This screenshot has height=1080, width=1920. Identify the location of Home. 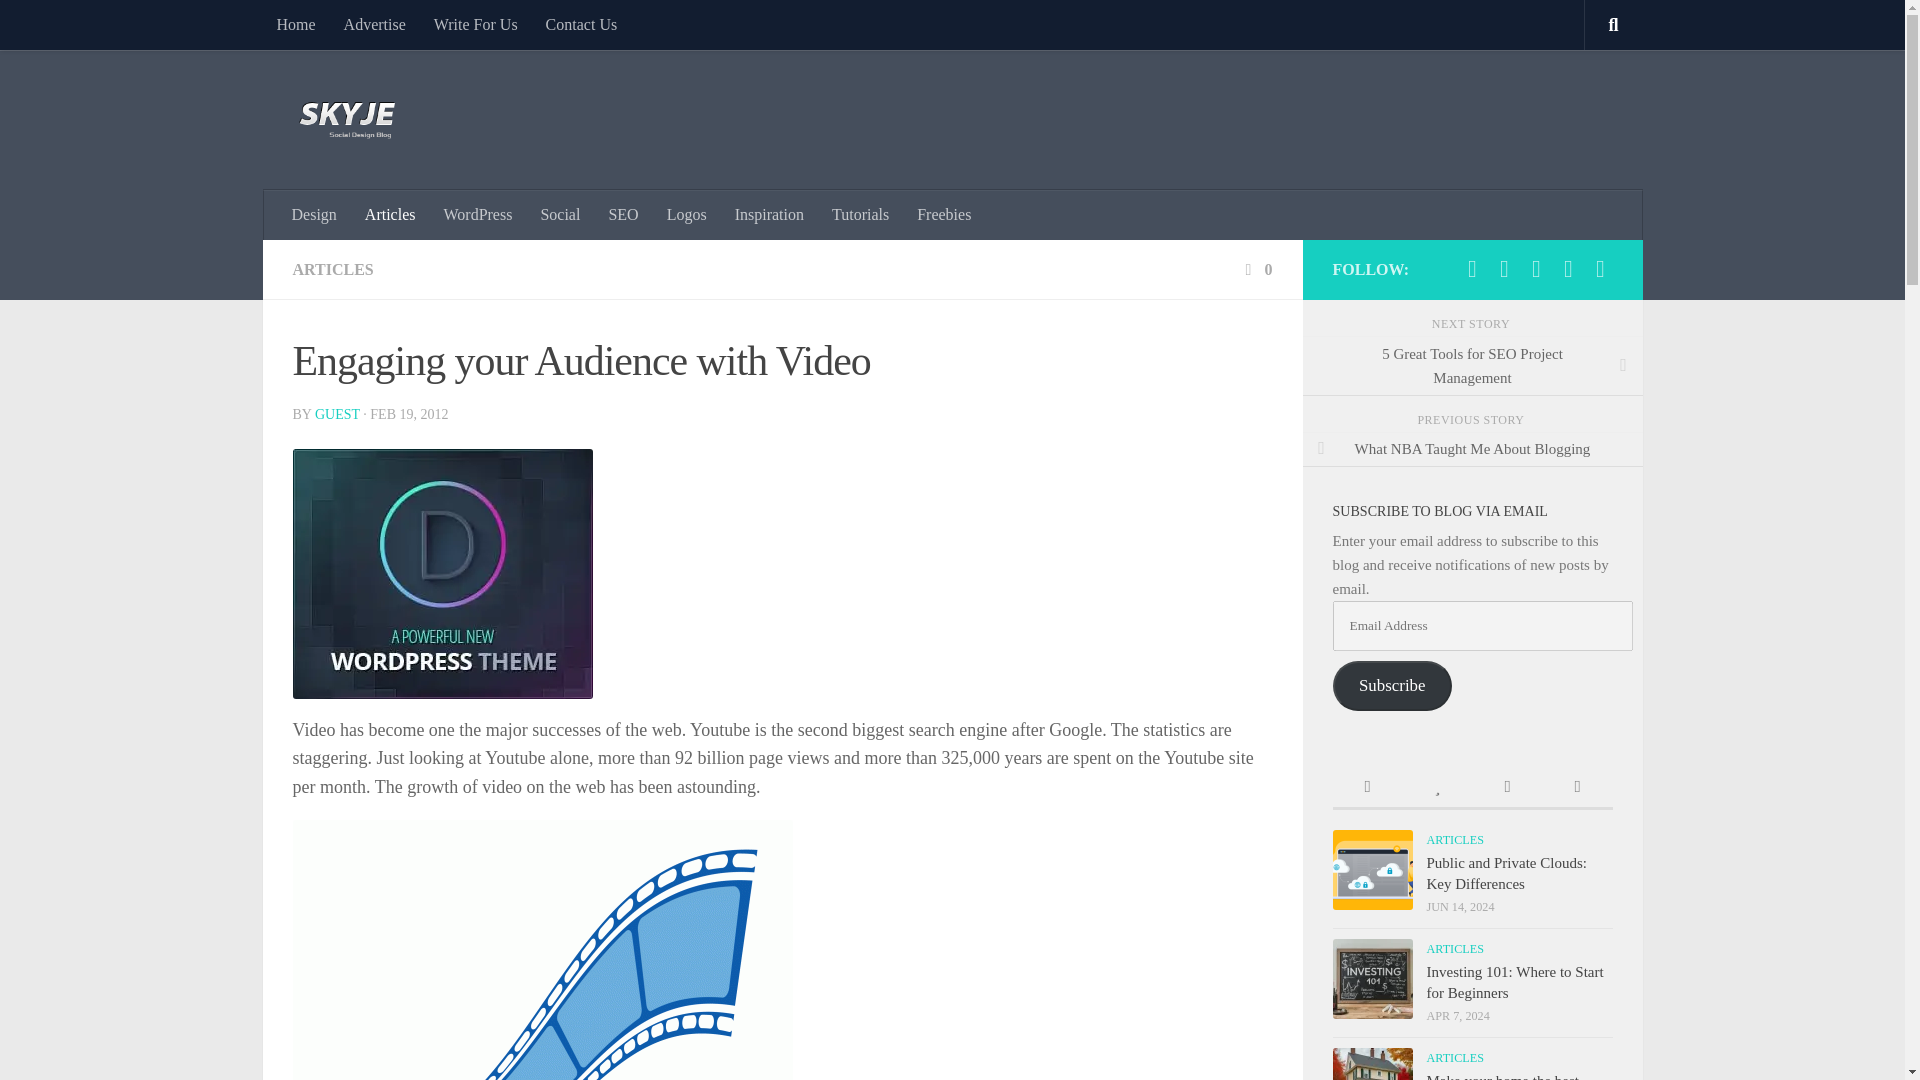
(294, 24).